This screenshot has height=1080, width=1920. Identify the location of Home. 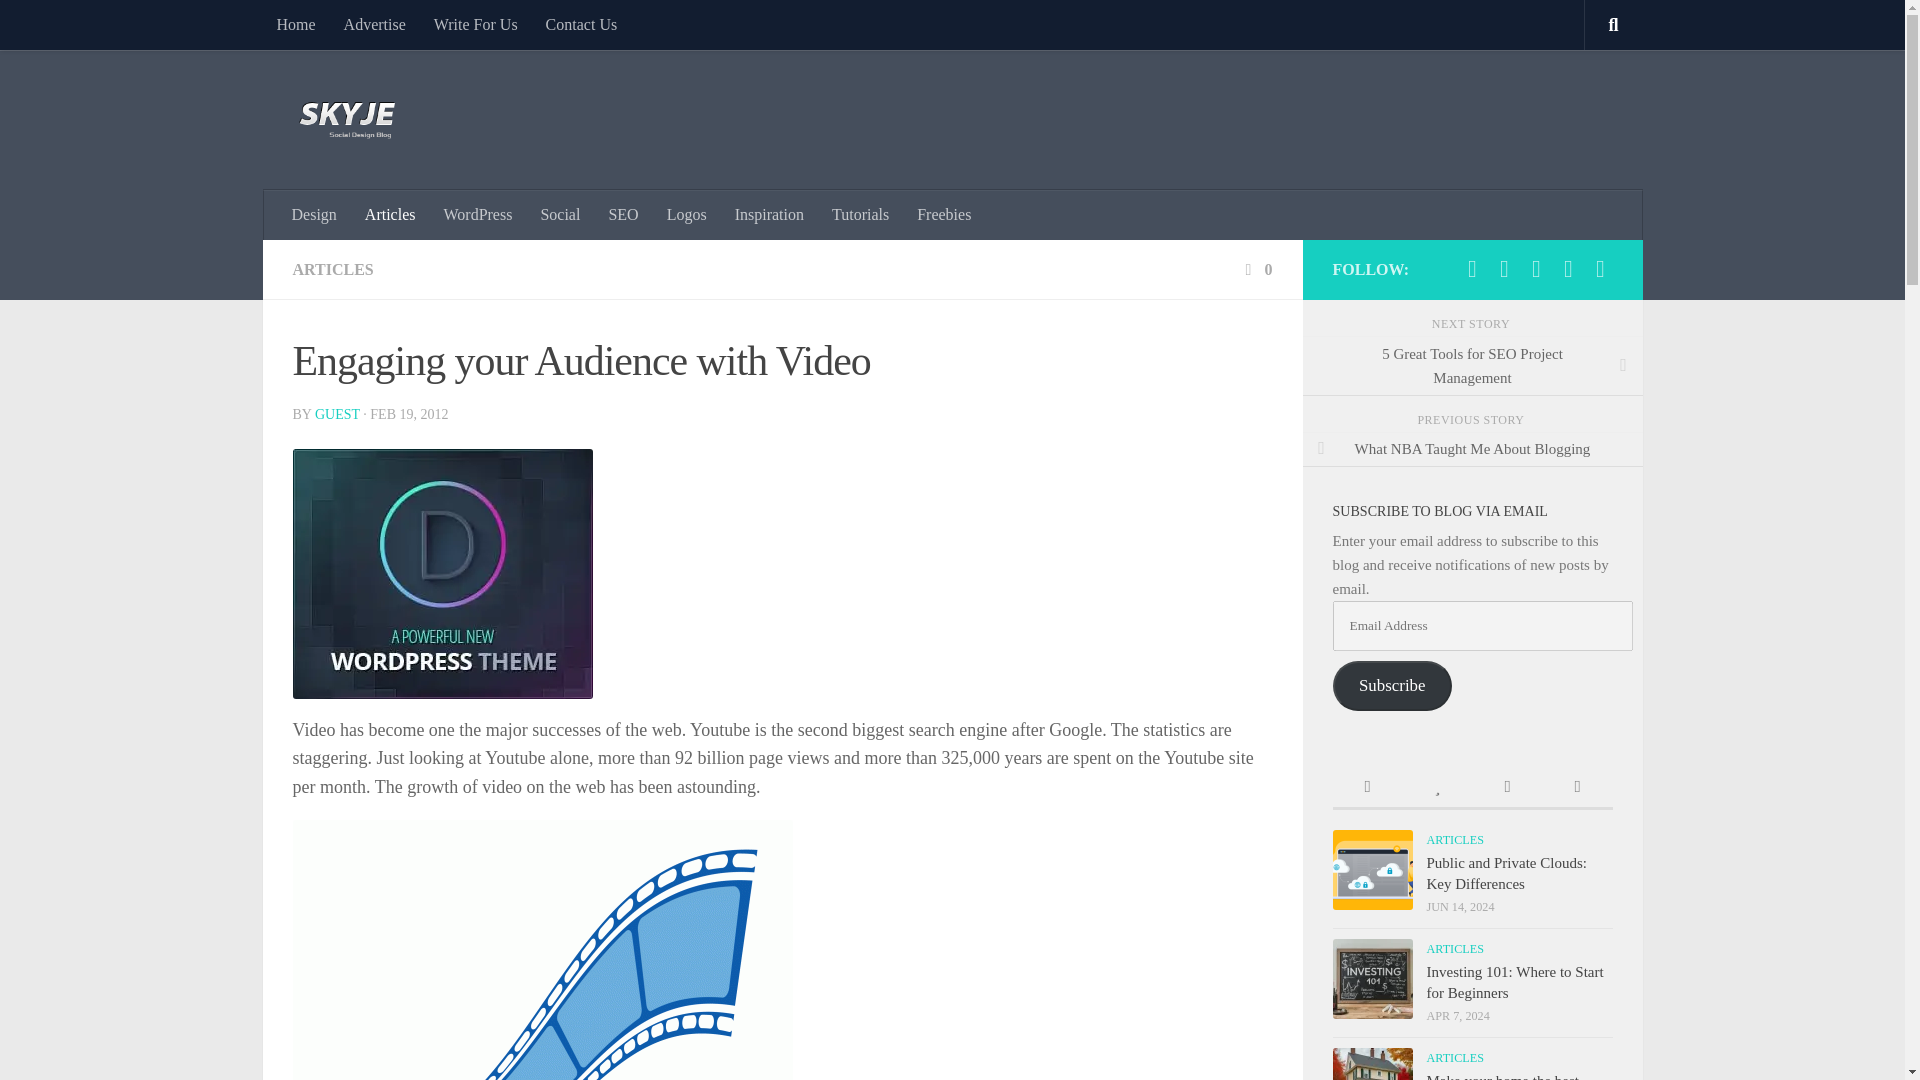
(294, 24).